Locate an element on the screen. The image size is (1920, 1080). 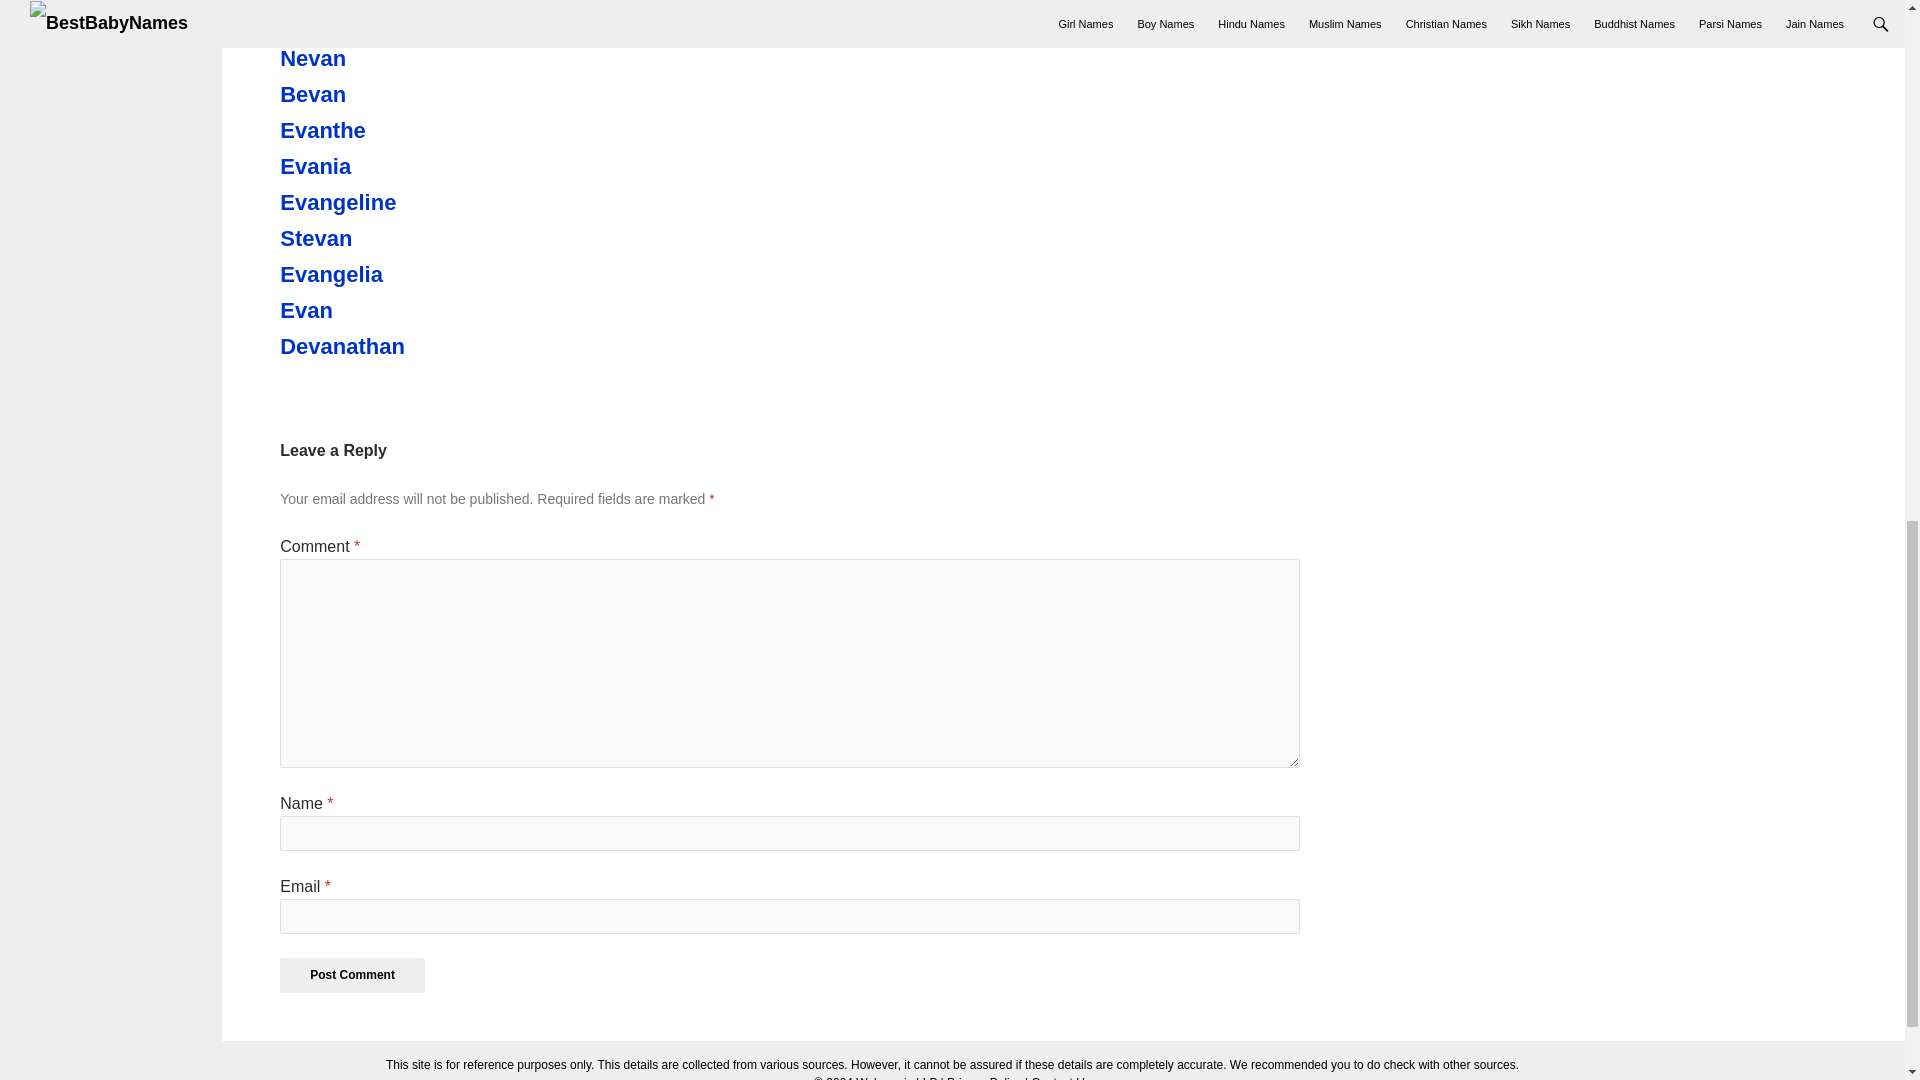
Devanathan is located at coordinates (390, 346).